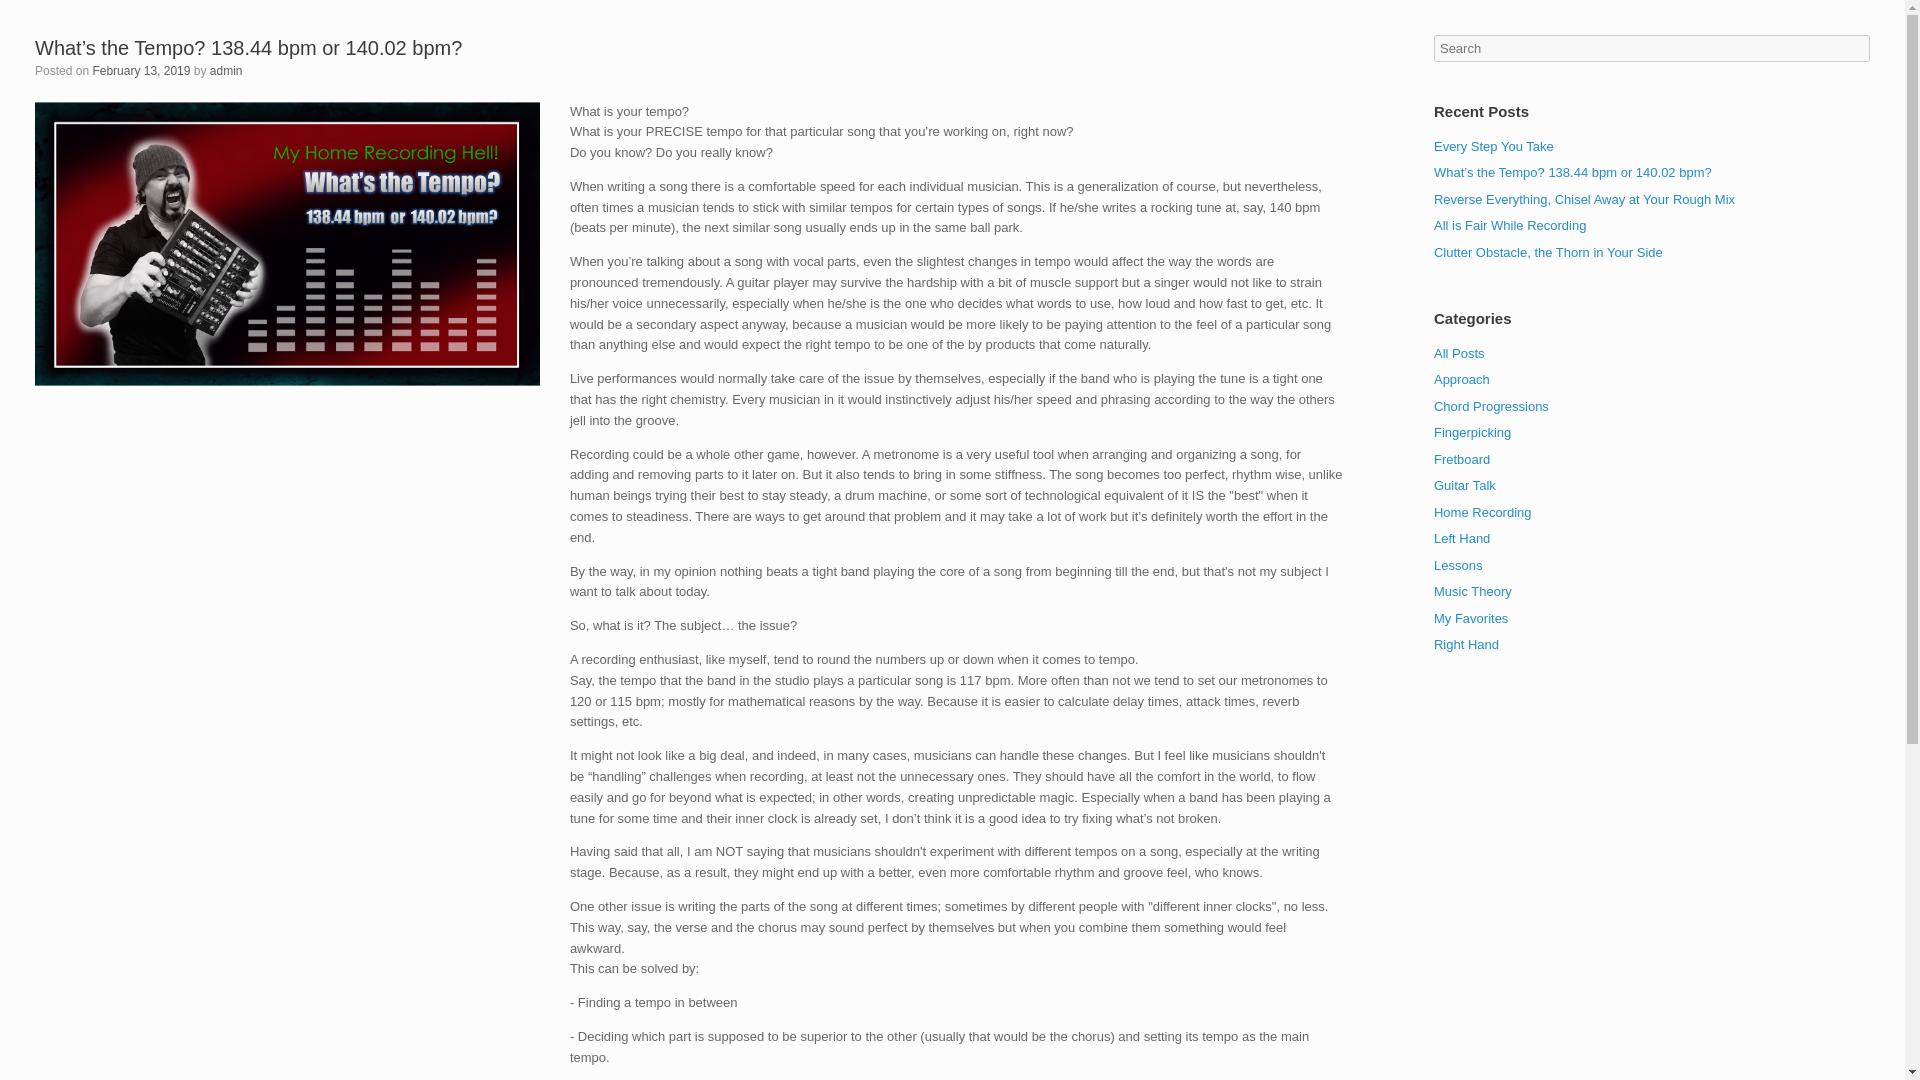  What do you see at coordinates (1584, 200) in the screenshot?
I see `Reverse Everything, Chisel Away at Your Rough Mix` at bounding box center [1584, 200].